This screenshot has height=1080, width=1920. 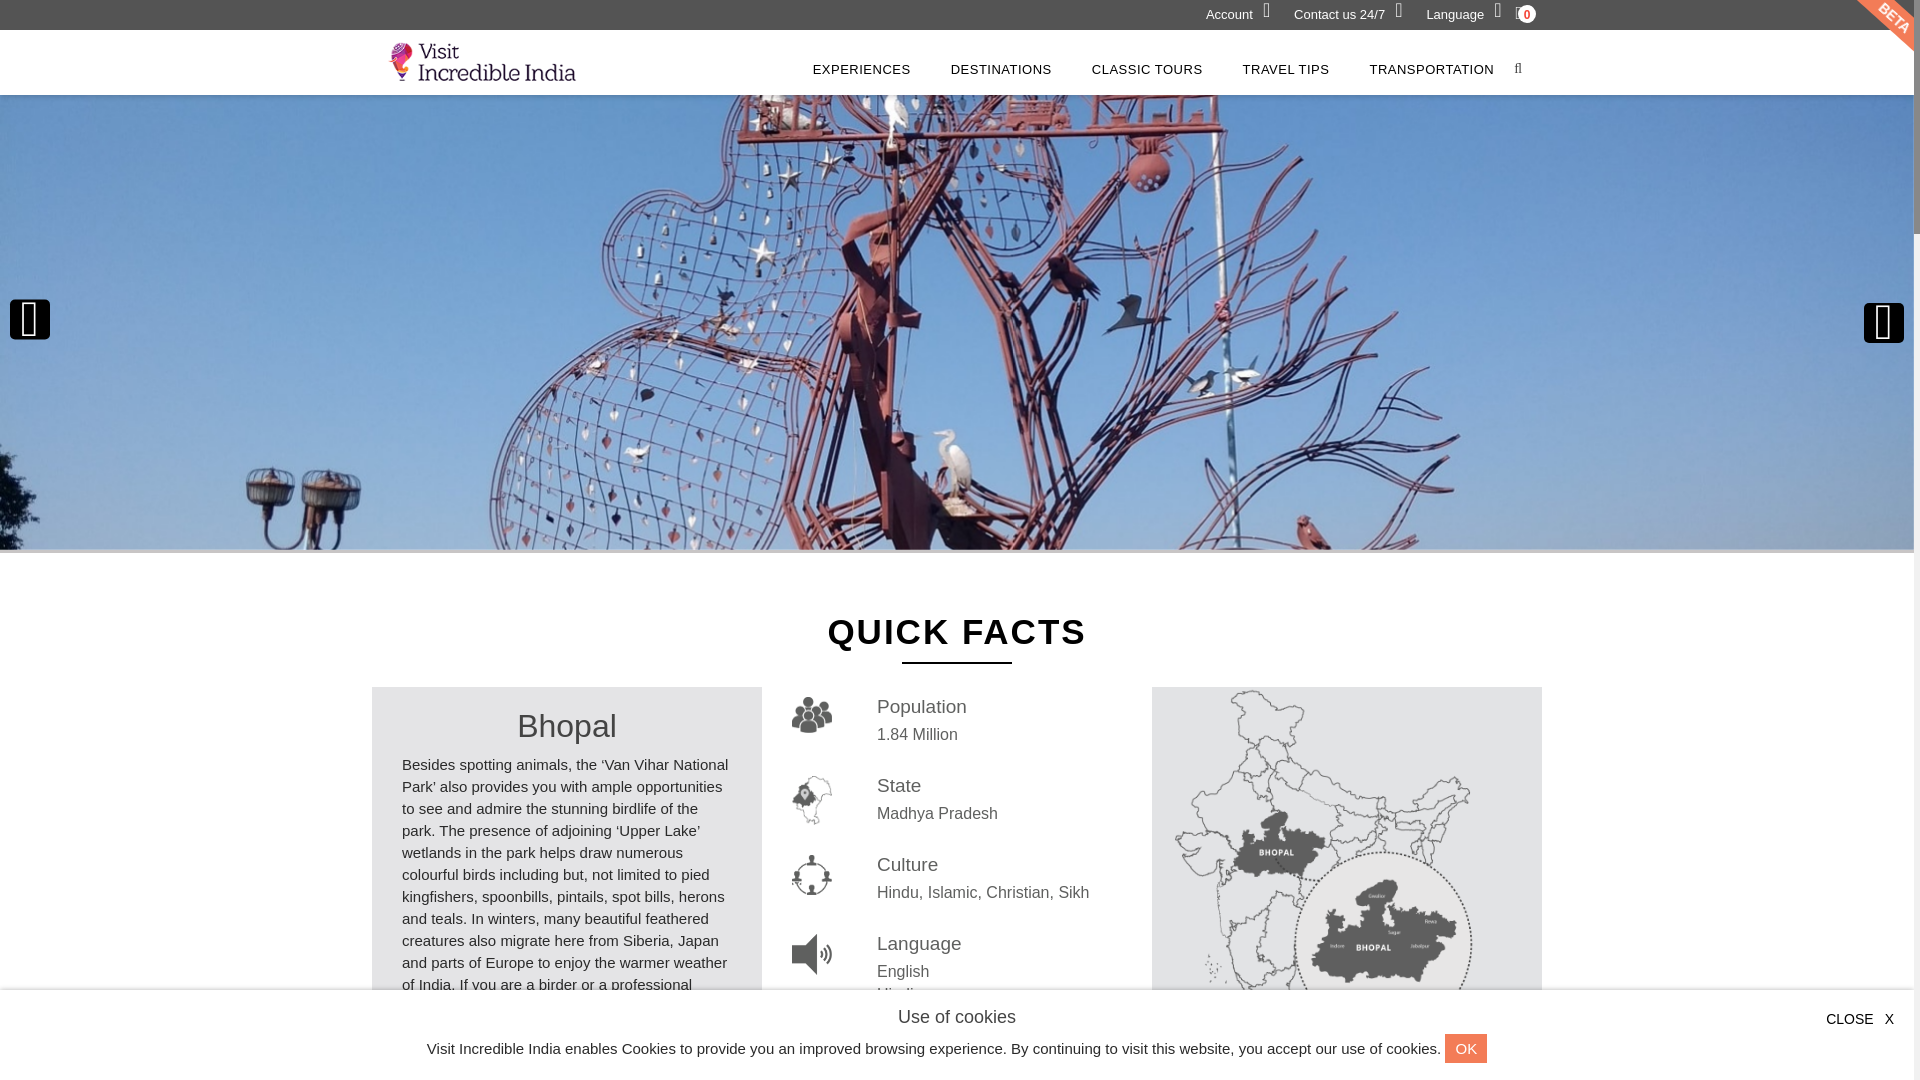 I want to click on Language, so click(x=1464, y=14).